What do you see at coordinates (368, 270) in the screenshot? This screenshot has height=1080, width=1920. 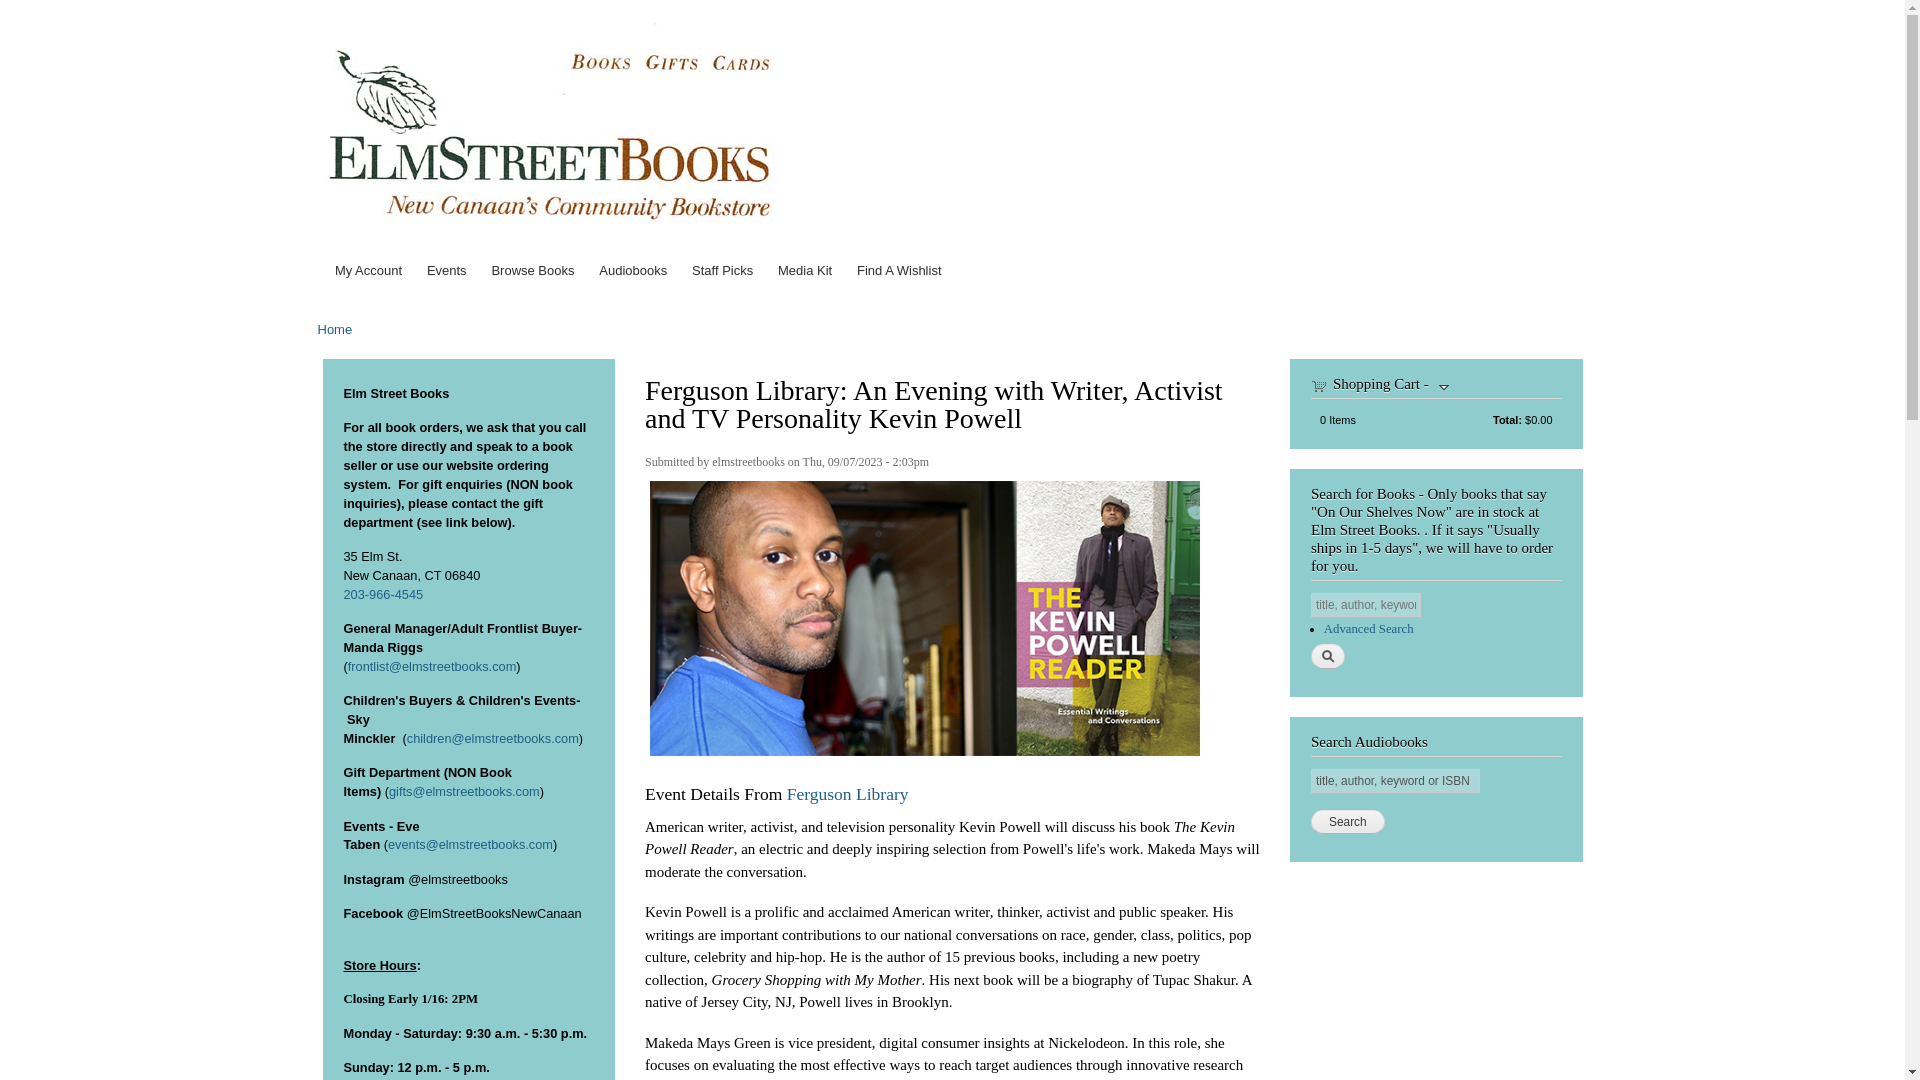 I see `My Account` at bounding box center [368, 270].